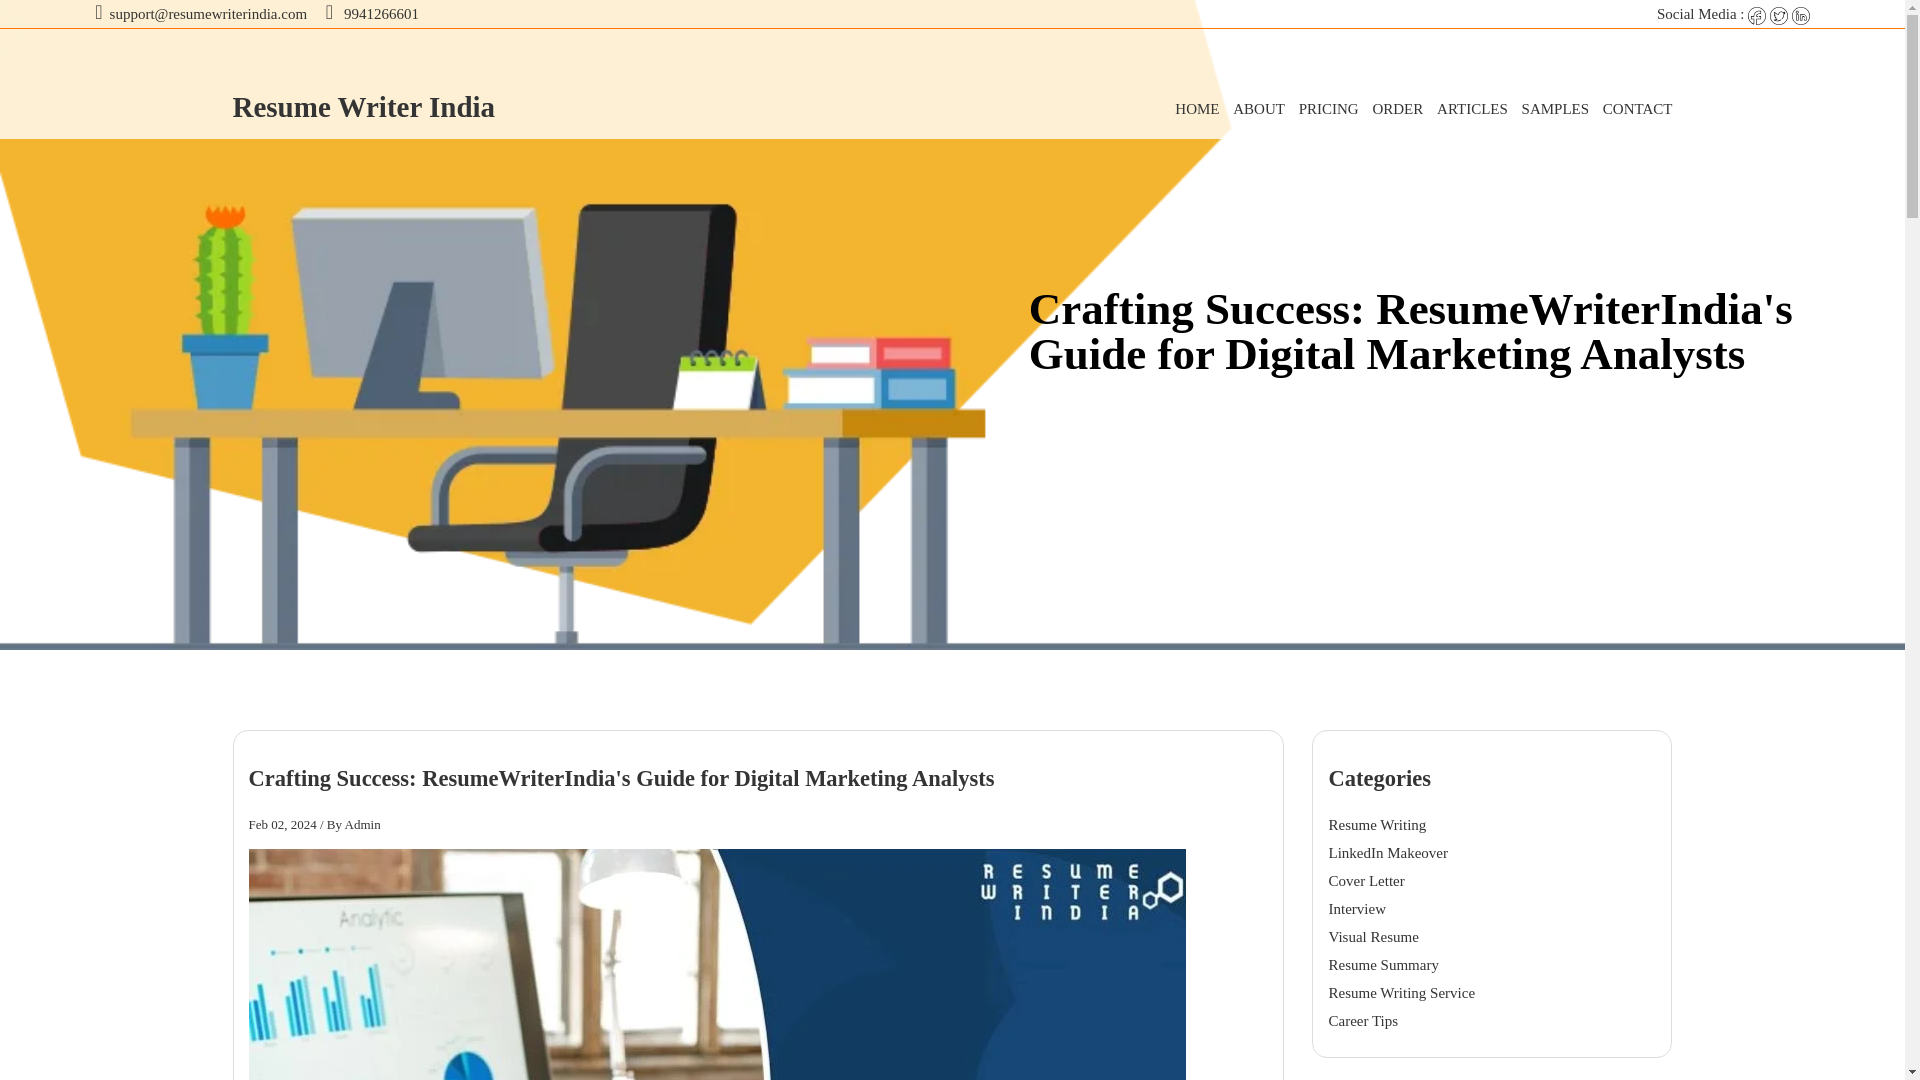 This screenshot has height=1080, width=1920. I want to click on ORDER, so click(1392, 108).